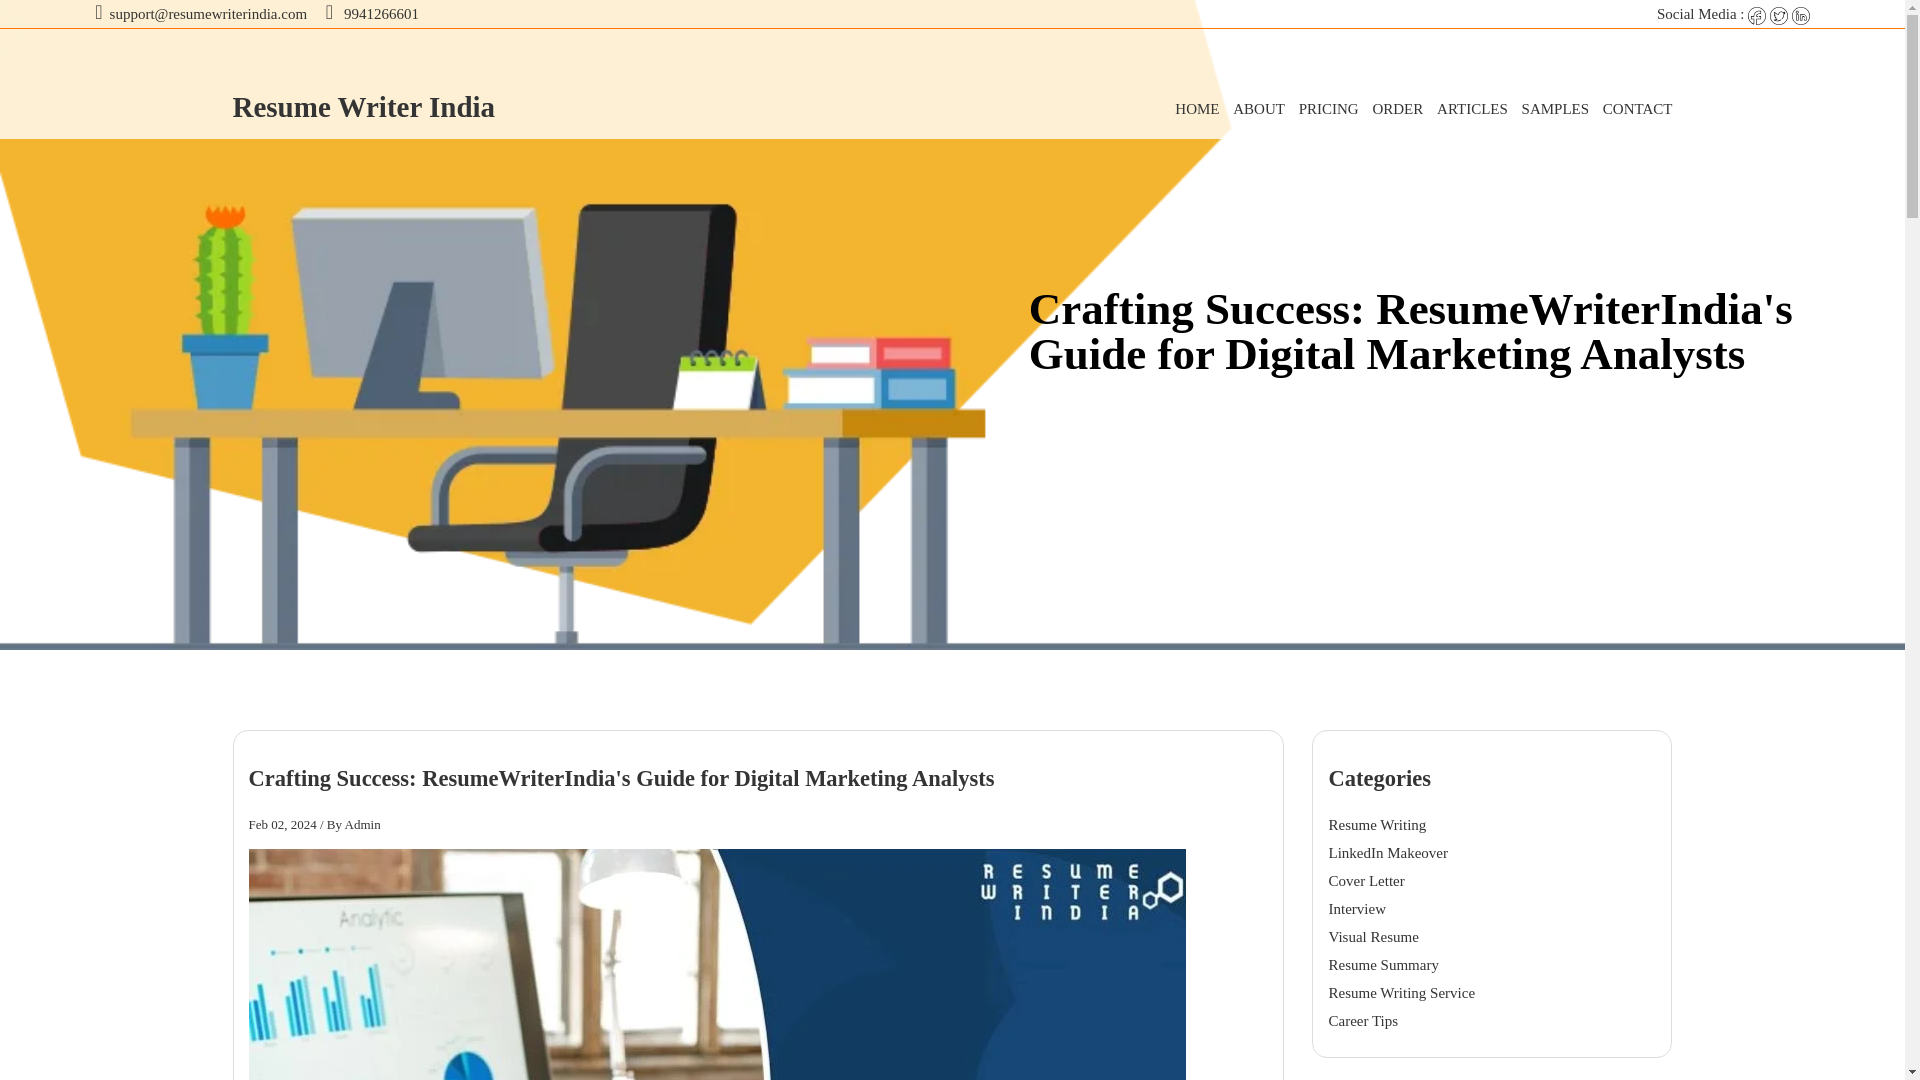 This screenshot has height=1080, width=1920. I want to click on ORDER, so click(1392, 108).